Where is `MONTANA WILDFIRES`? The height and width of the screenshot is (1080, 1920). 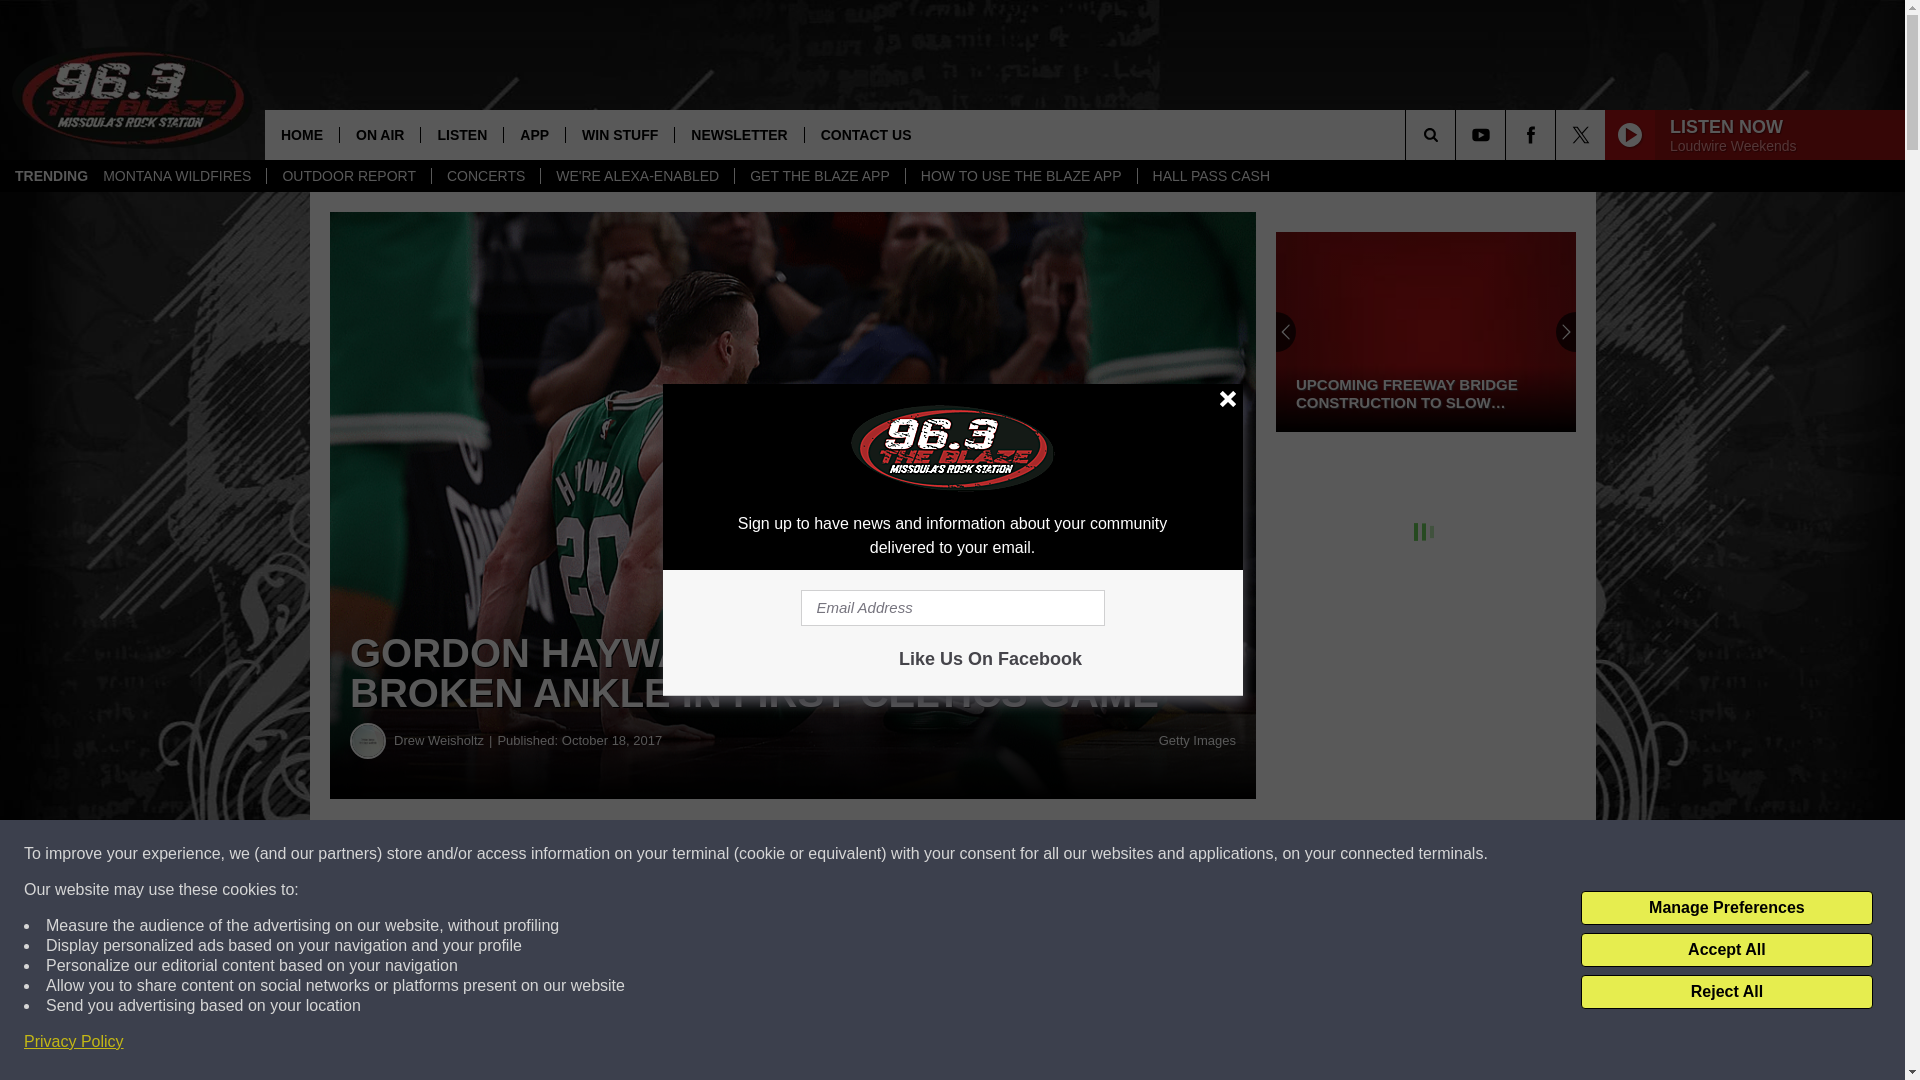
MONTANA WILDFIRES is located at coordinates (177, 176).